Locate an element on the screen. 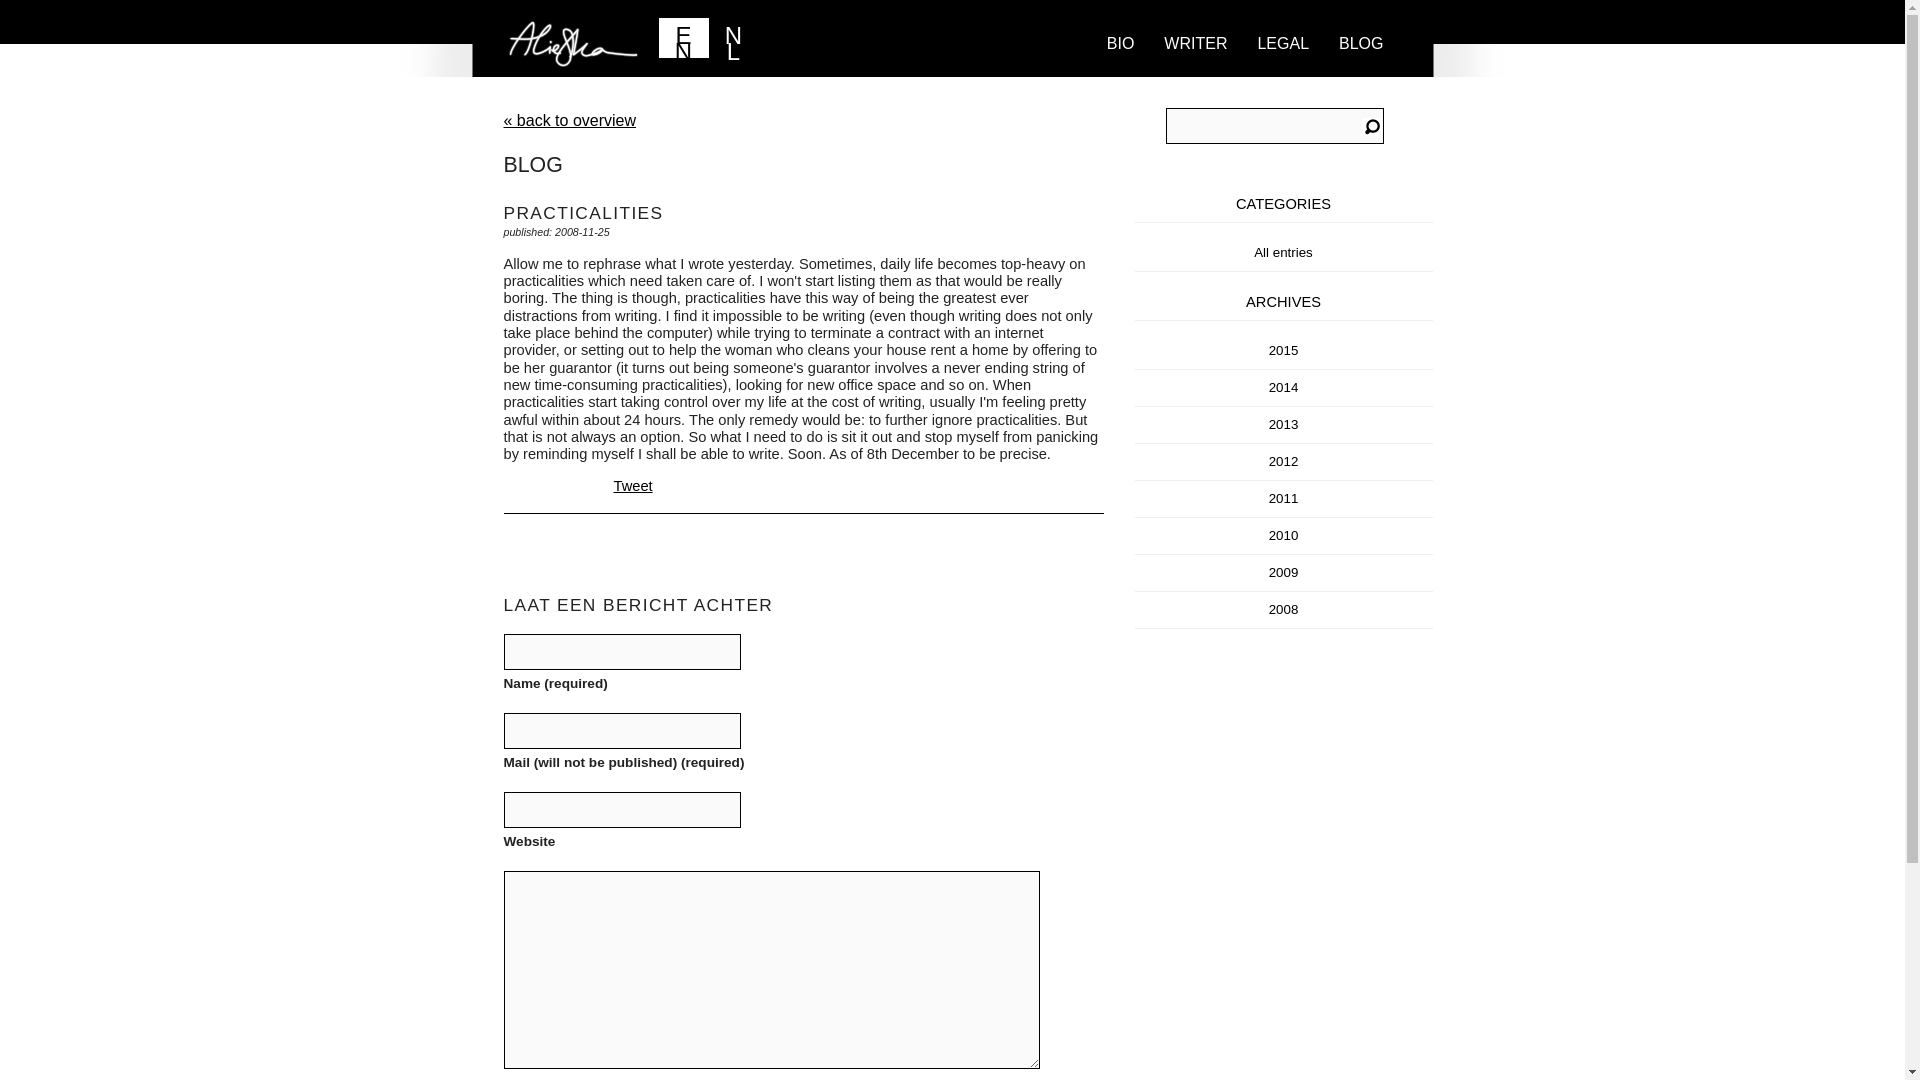 The width and height of the screenshot is (1920, 1080). Search is located at coordinates (1372, 128).